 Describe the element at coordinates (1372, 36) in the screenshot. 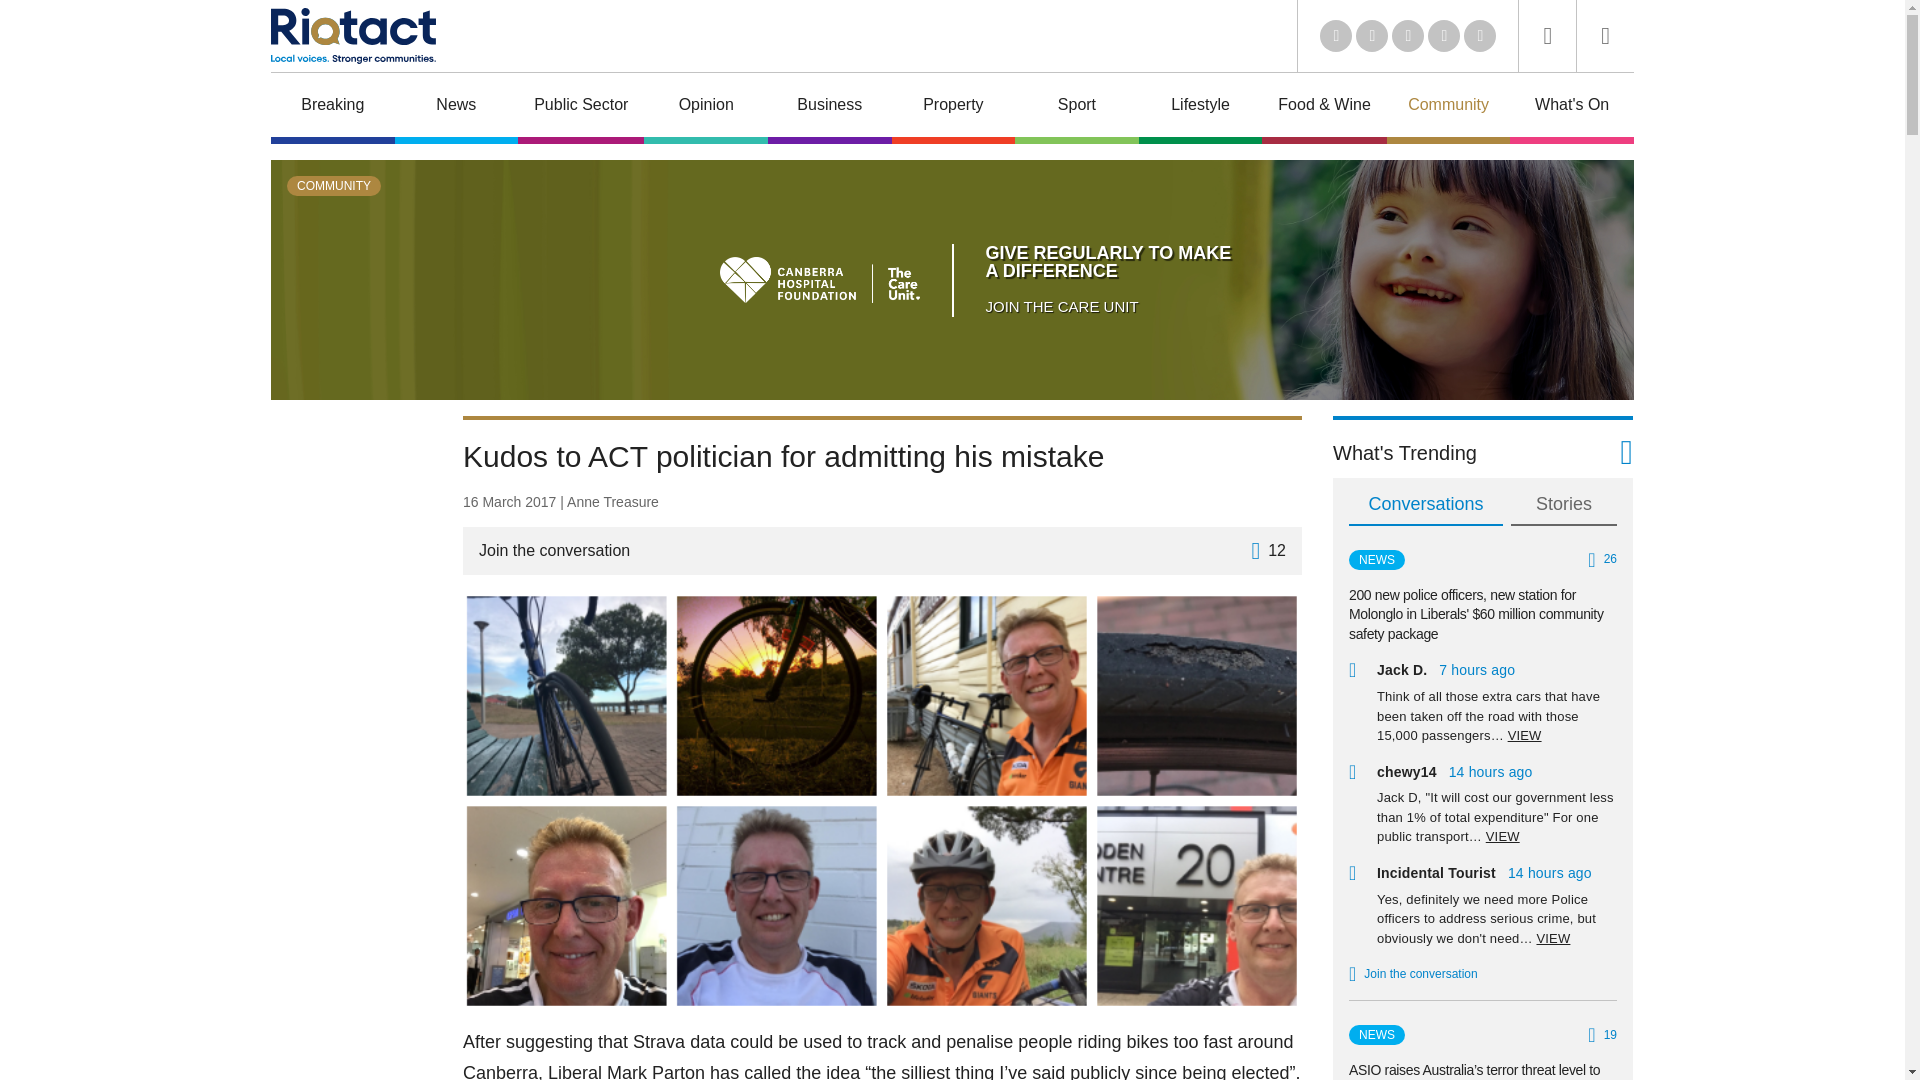

I see `Twitter` at that location.